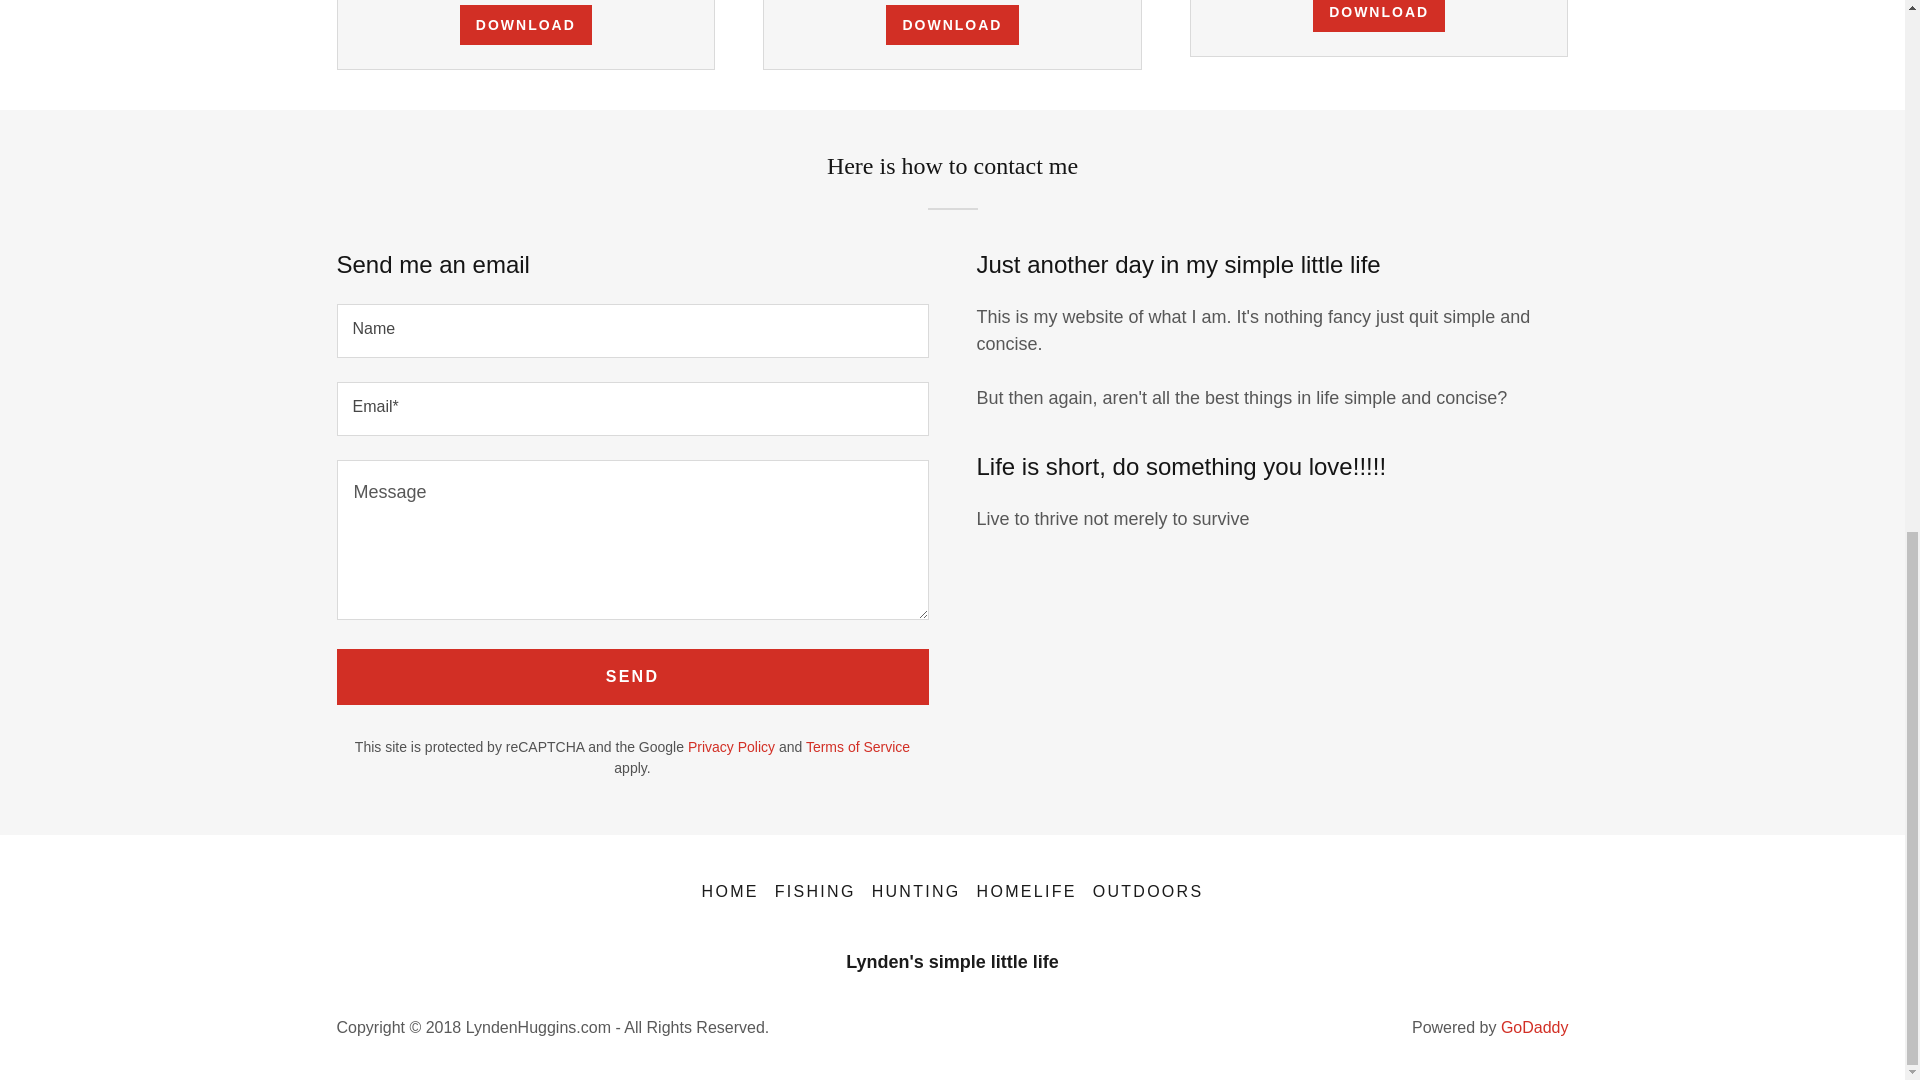  What do you see at coordinates (1148, 892) in the screenshot?
I see `OUTDOORS` at bounding box center [1148, 892].